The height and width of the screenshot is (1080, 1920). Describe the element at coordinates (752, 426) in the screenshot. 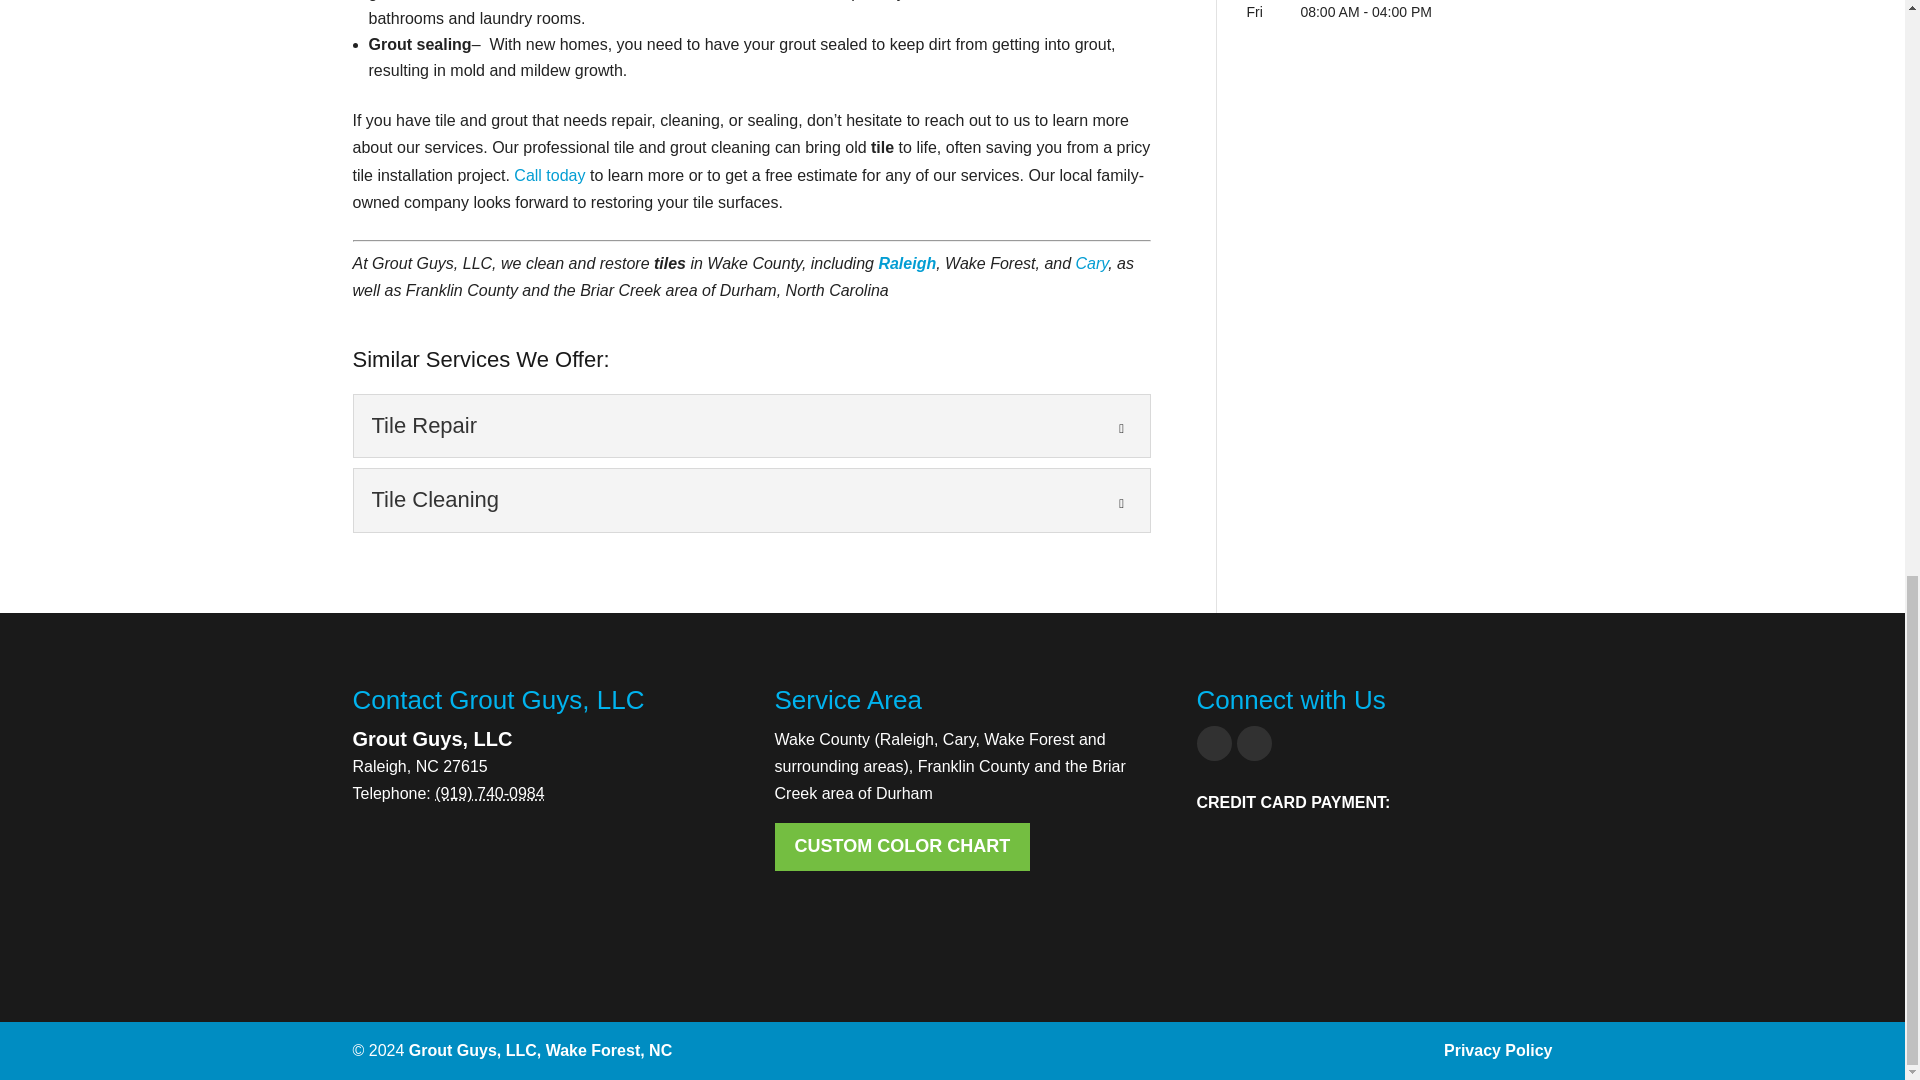

I see `Tile Repair` at that location.